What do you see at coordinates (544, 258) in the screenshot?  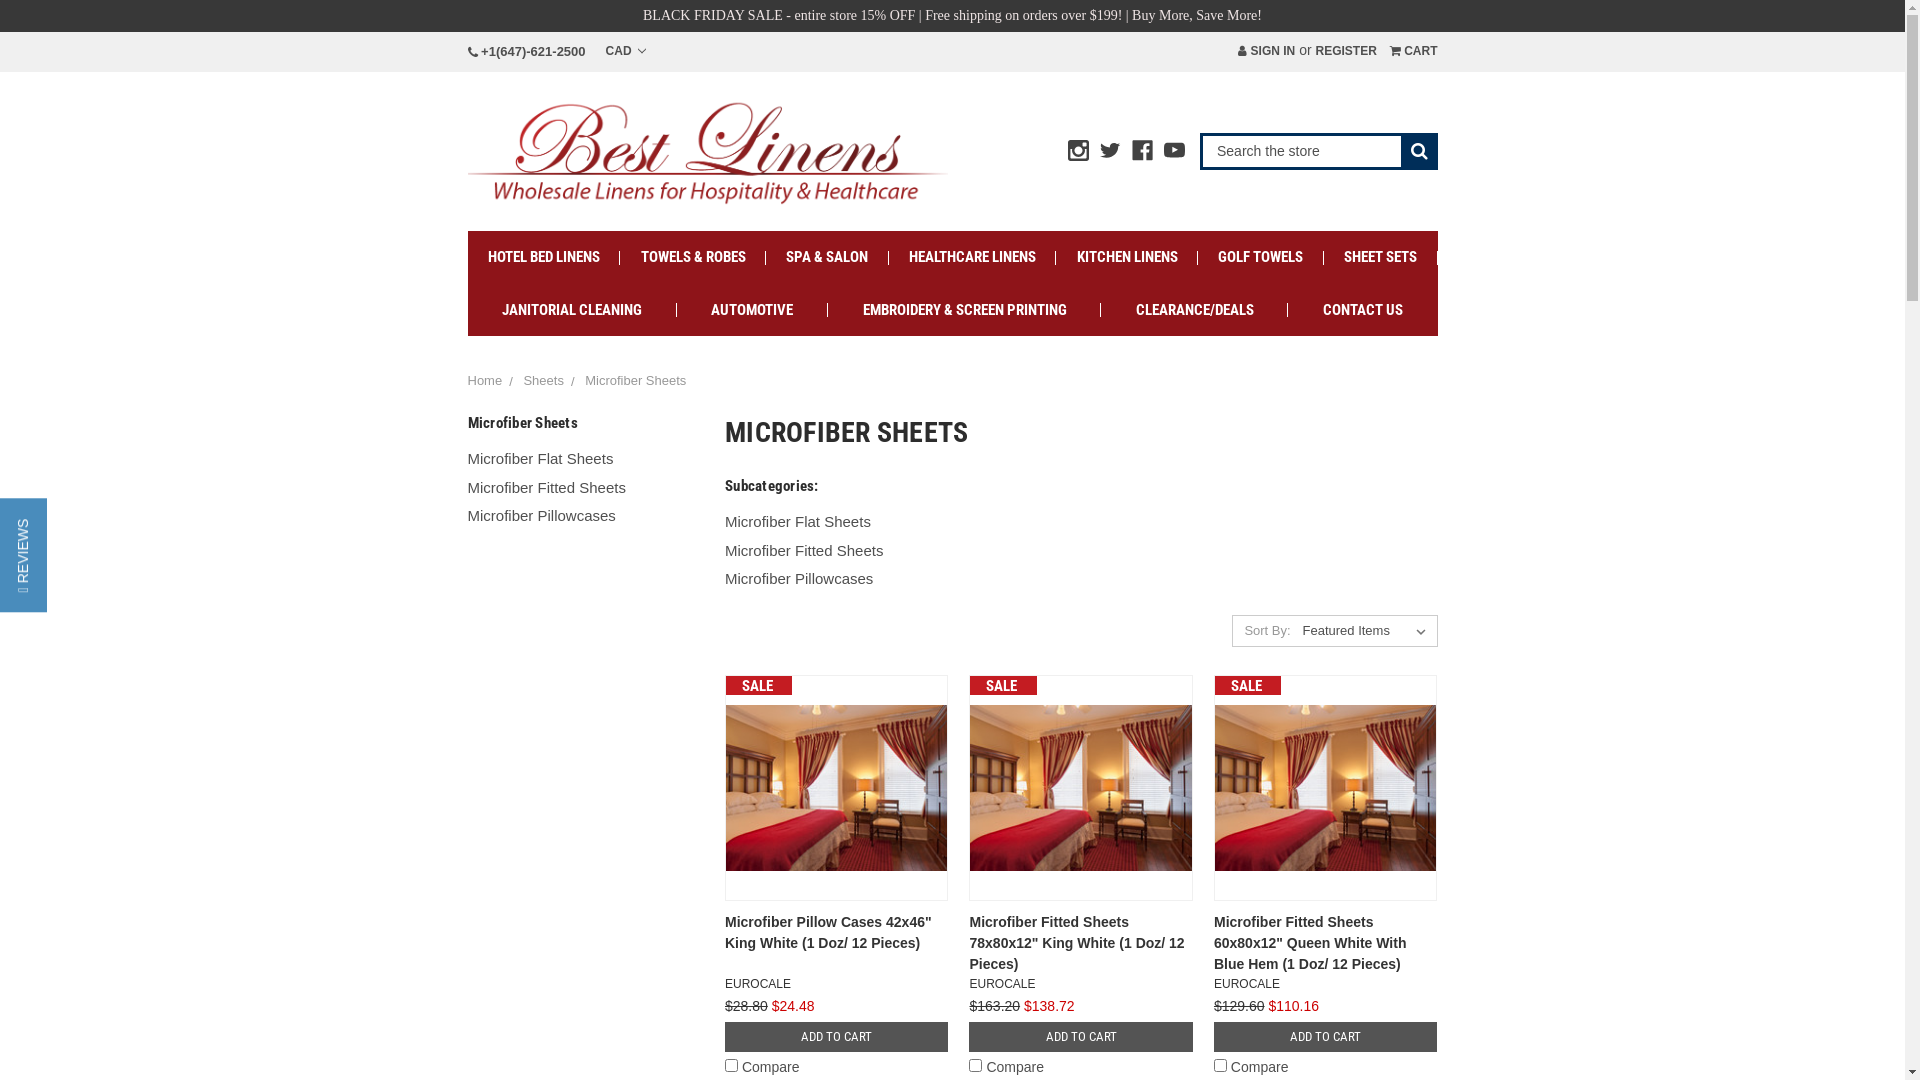 I see `HOTEL BED LINENS` at bounding box center [544, 258].